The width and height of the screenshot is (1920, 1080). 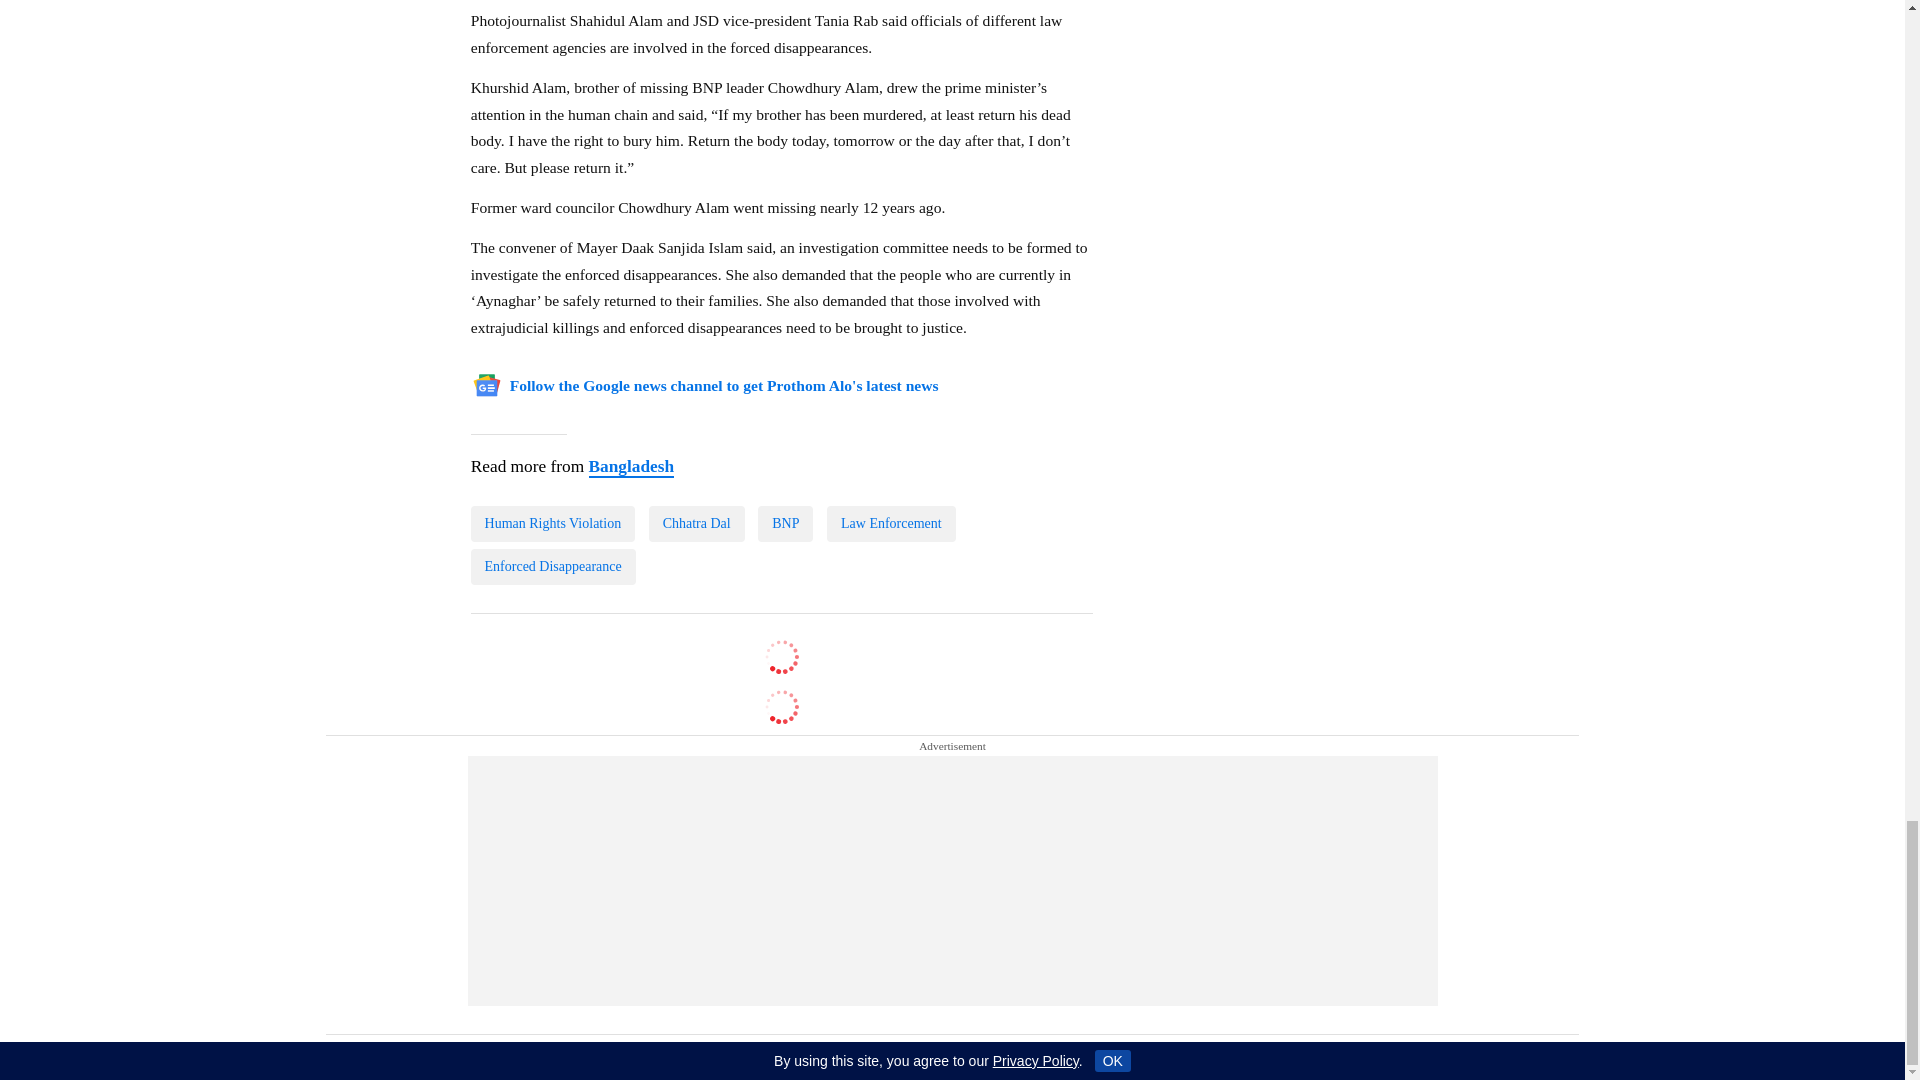 I want to click on Chhatra Dal, so click(x=696, y=524).